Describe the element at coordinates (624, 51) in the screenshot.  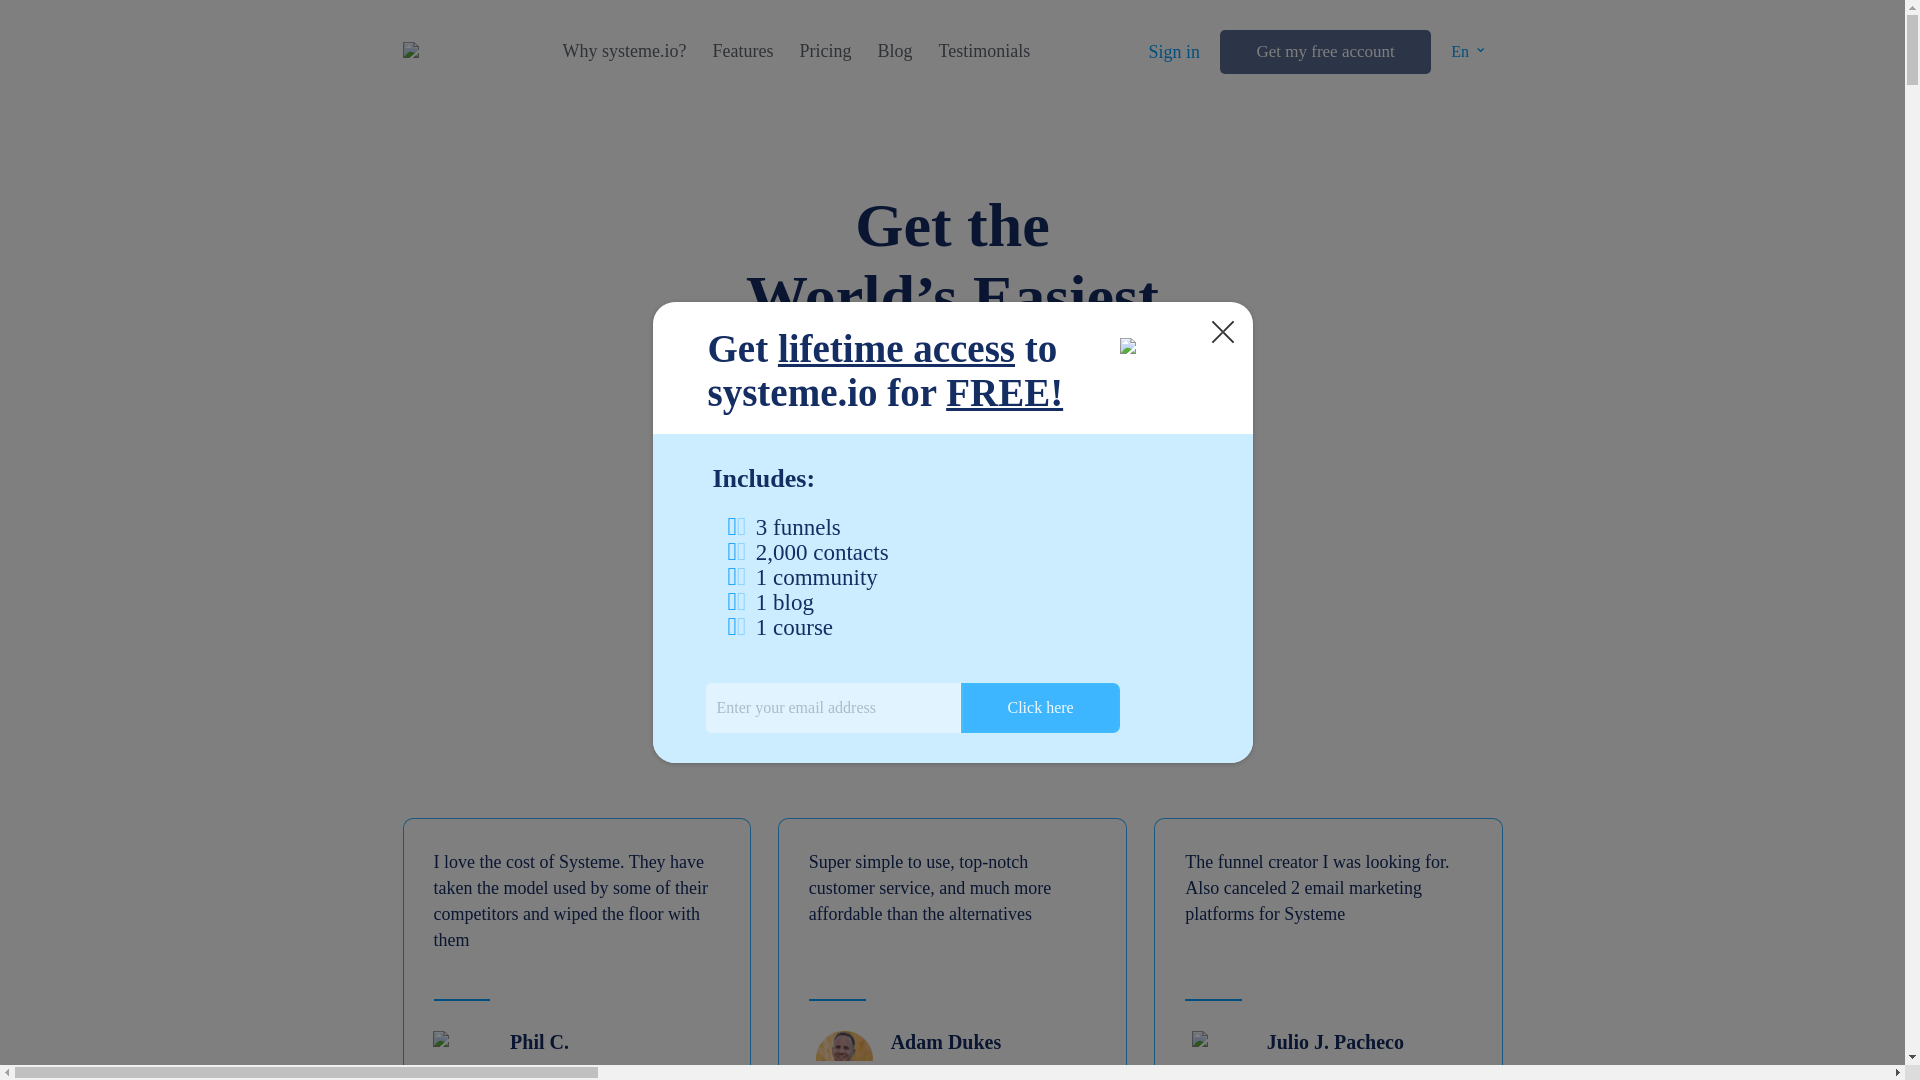
I see `Why systeme.io?` at that location.